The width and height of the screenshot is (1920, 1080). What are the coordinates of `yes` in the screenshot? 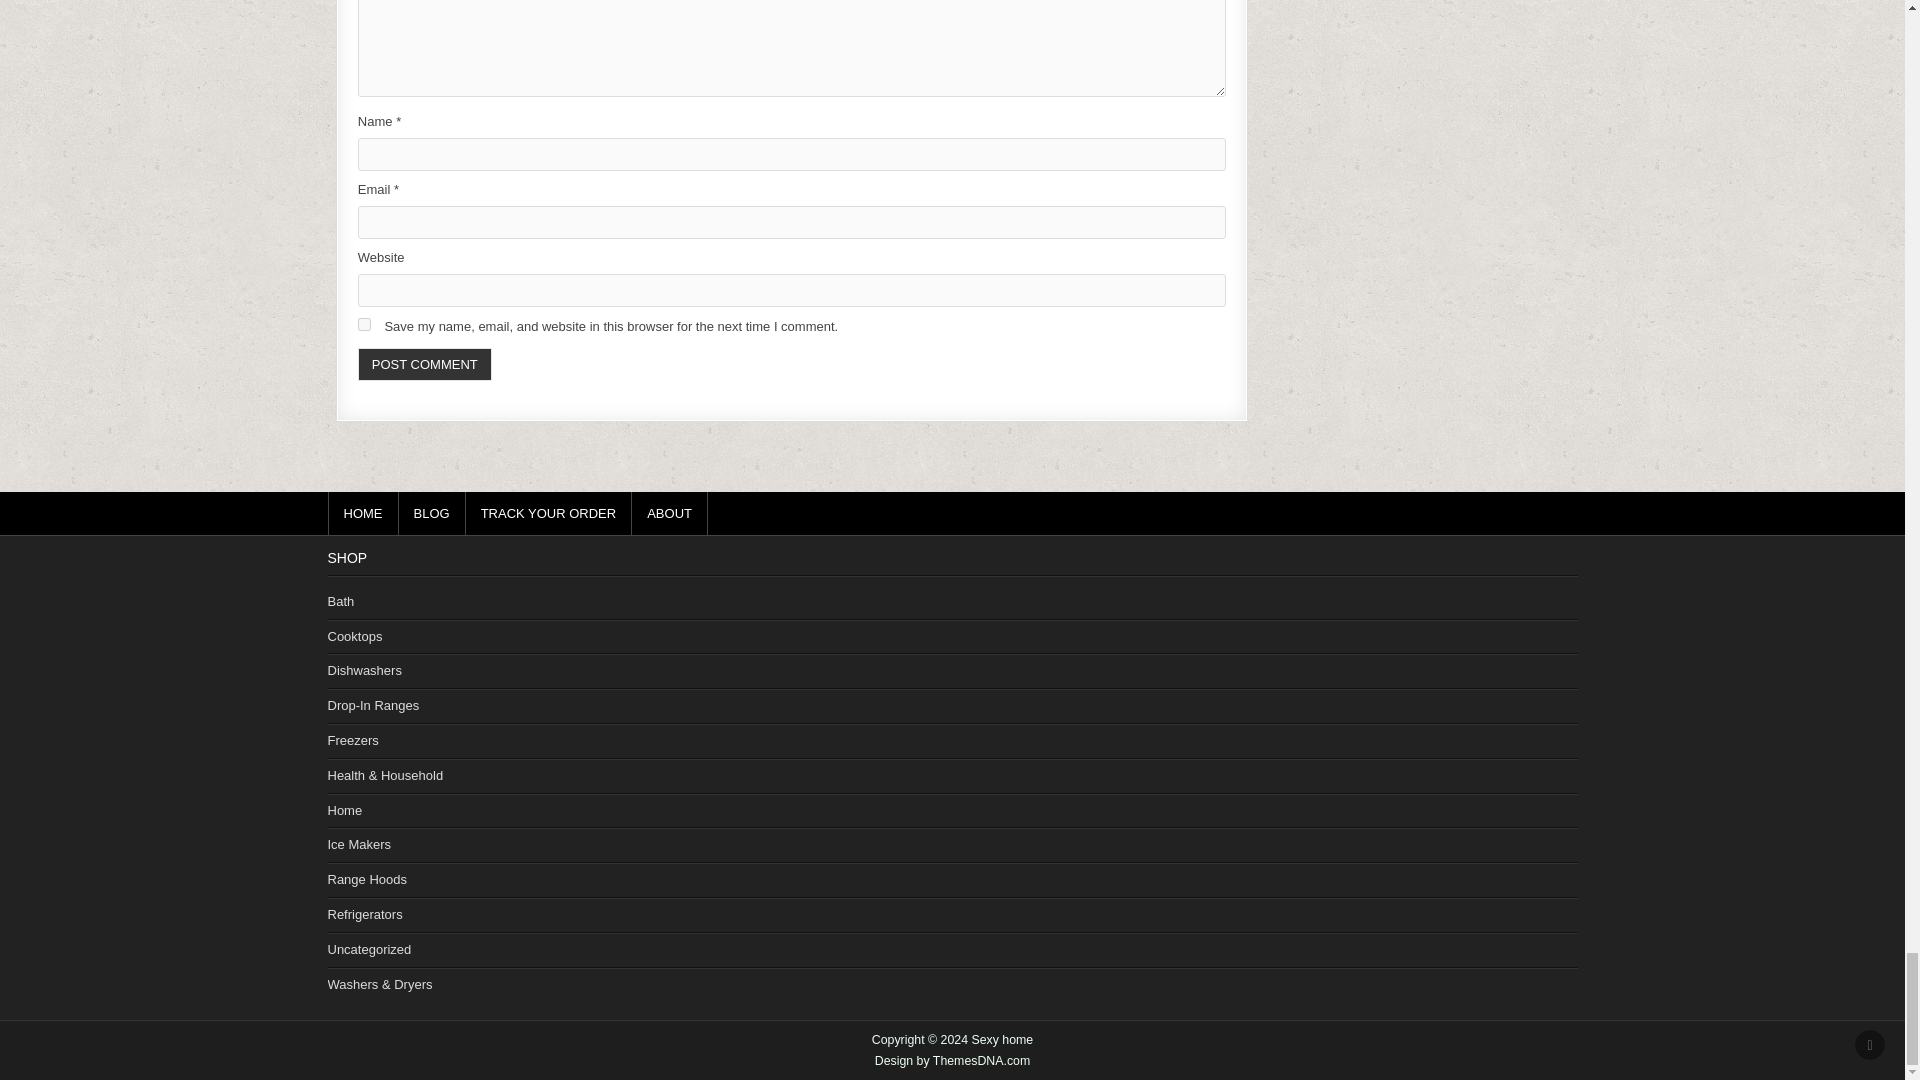 It's located at (364, 324).